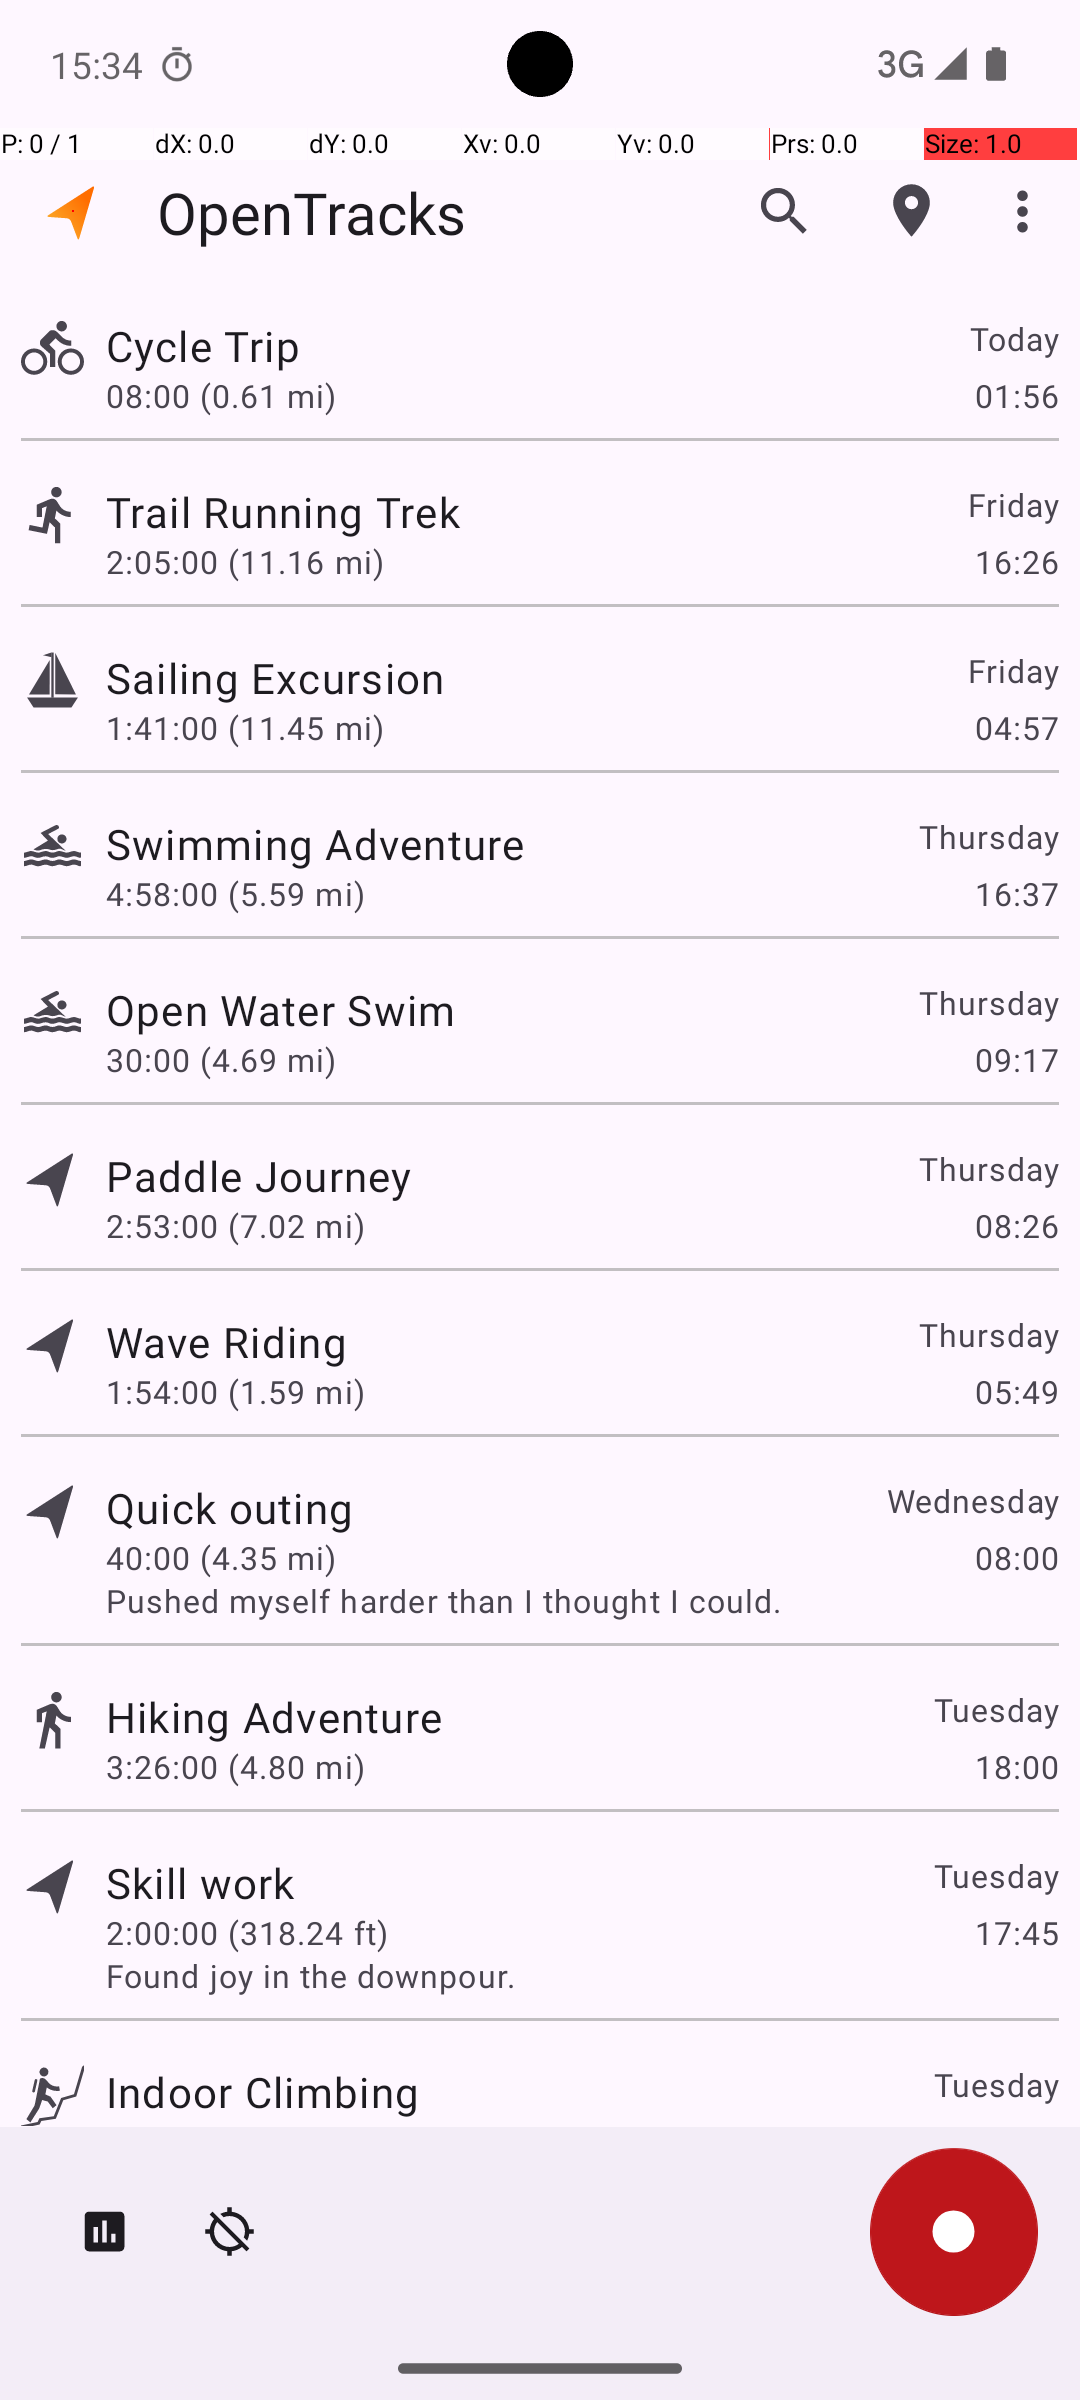 This screenshot has width=1080, height=2400. I want to click on 16:26, so click(1016, 562).